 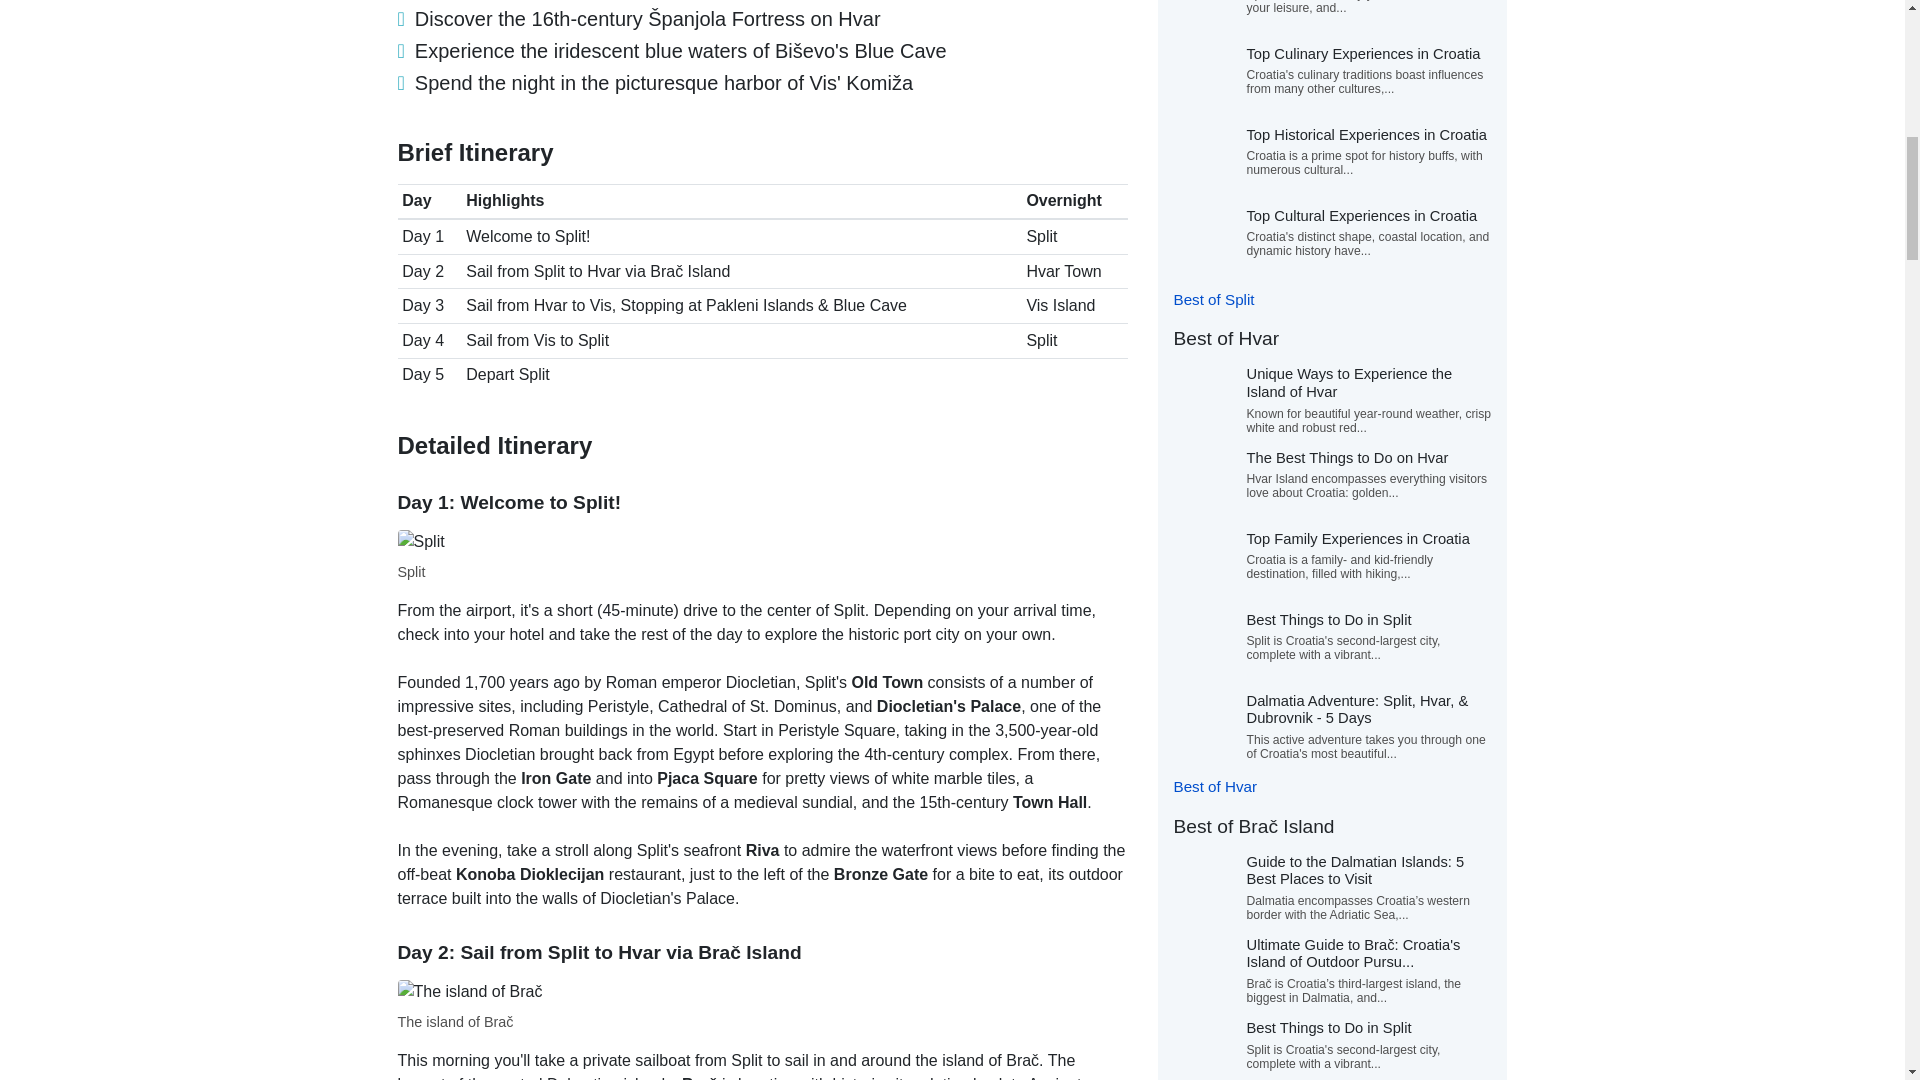 I want to click on Top Historical Experiences in Croatia, so click(x=1366, y=134).